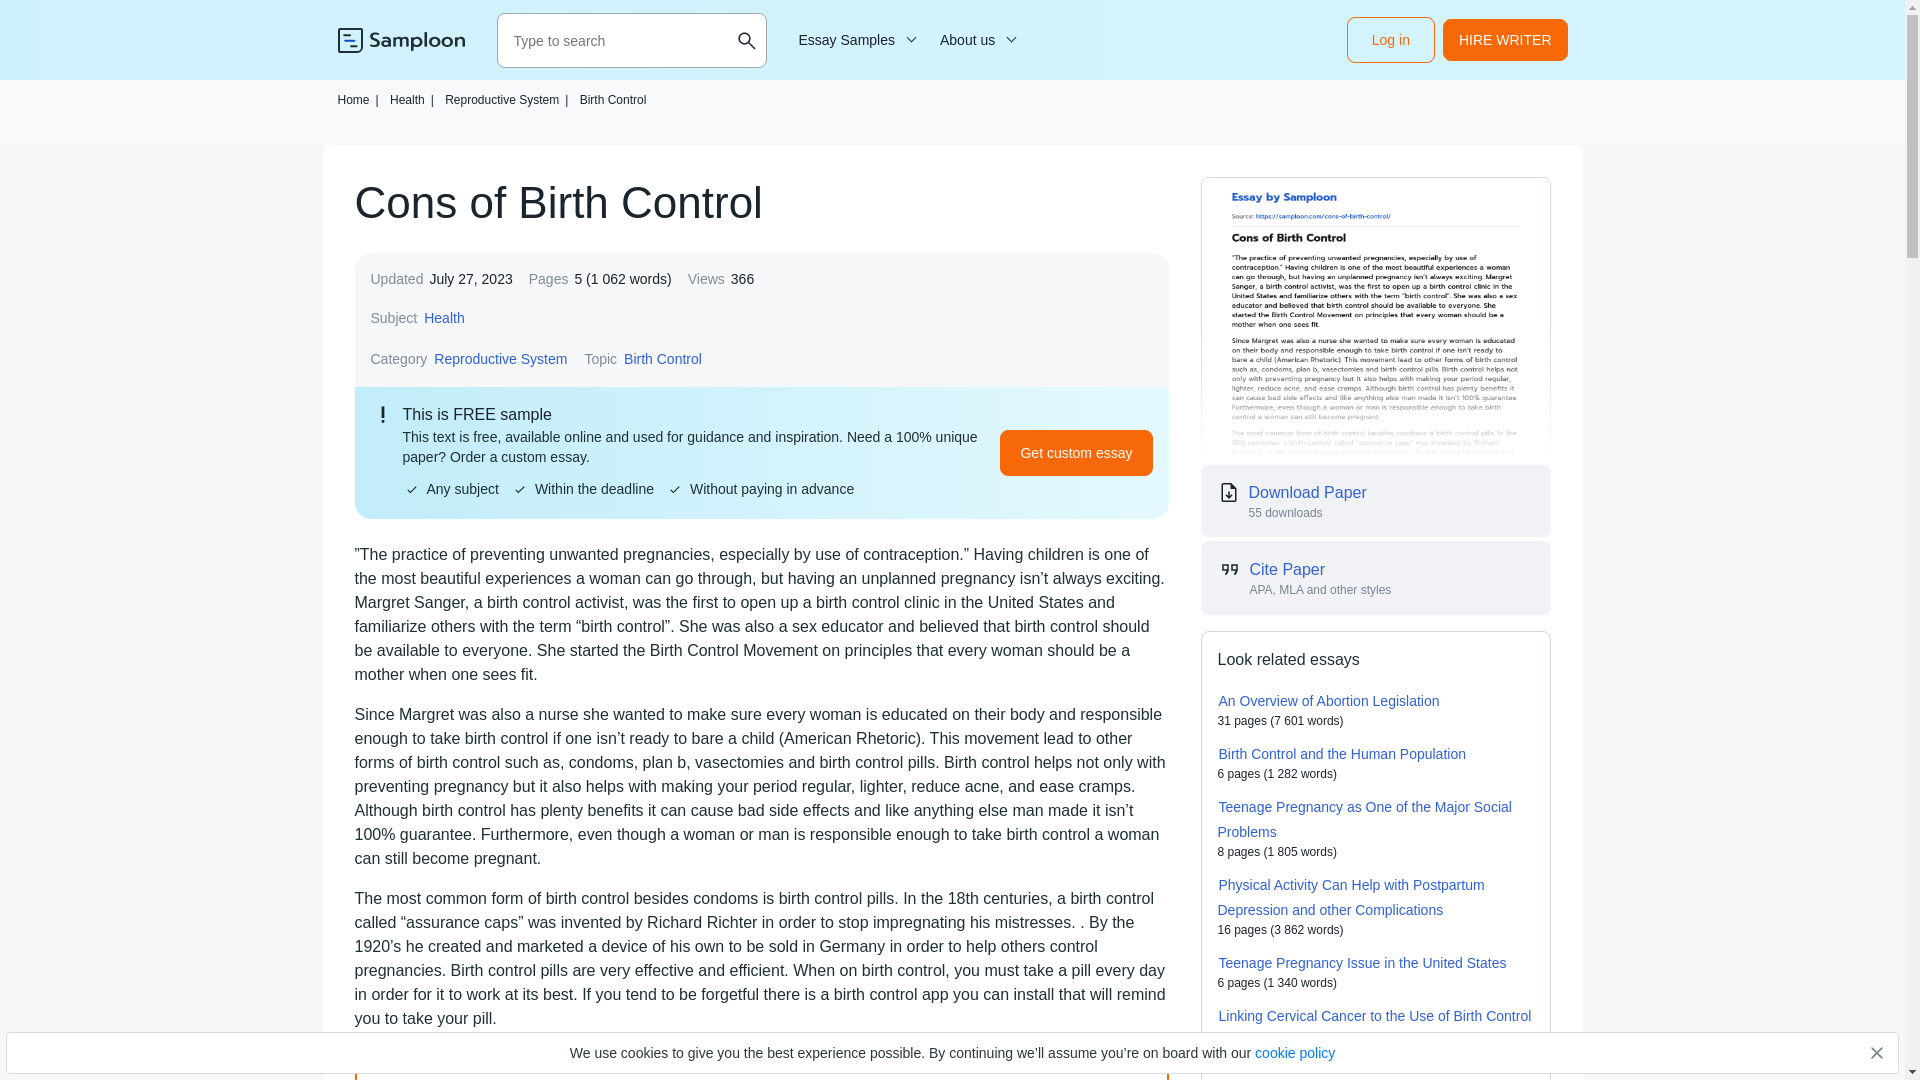  I want to click on Birth Control, so click(662, 358).